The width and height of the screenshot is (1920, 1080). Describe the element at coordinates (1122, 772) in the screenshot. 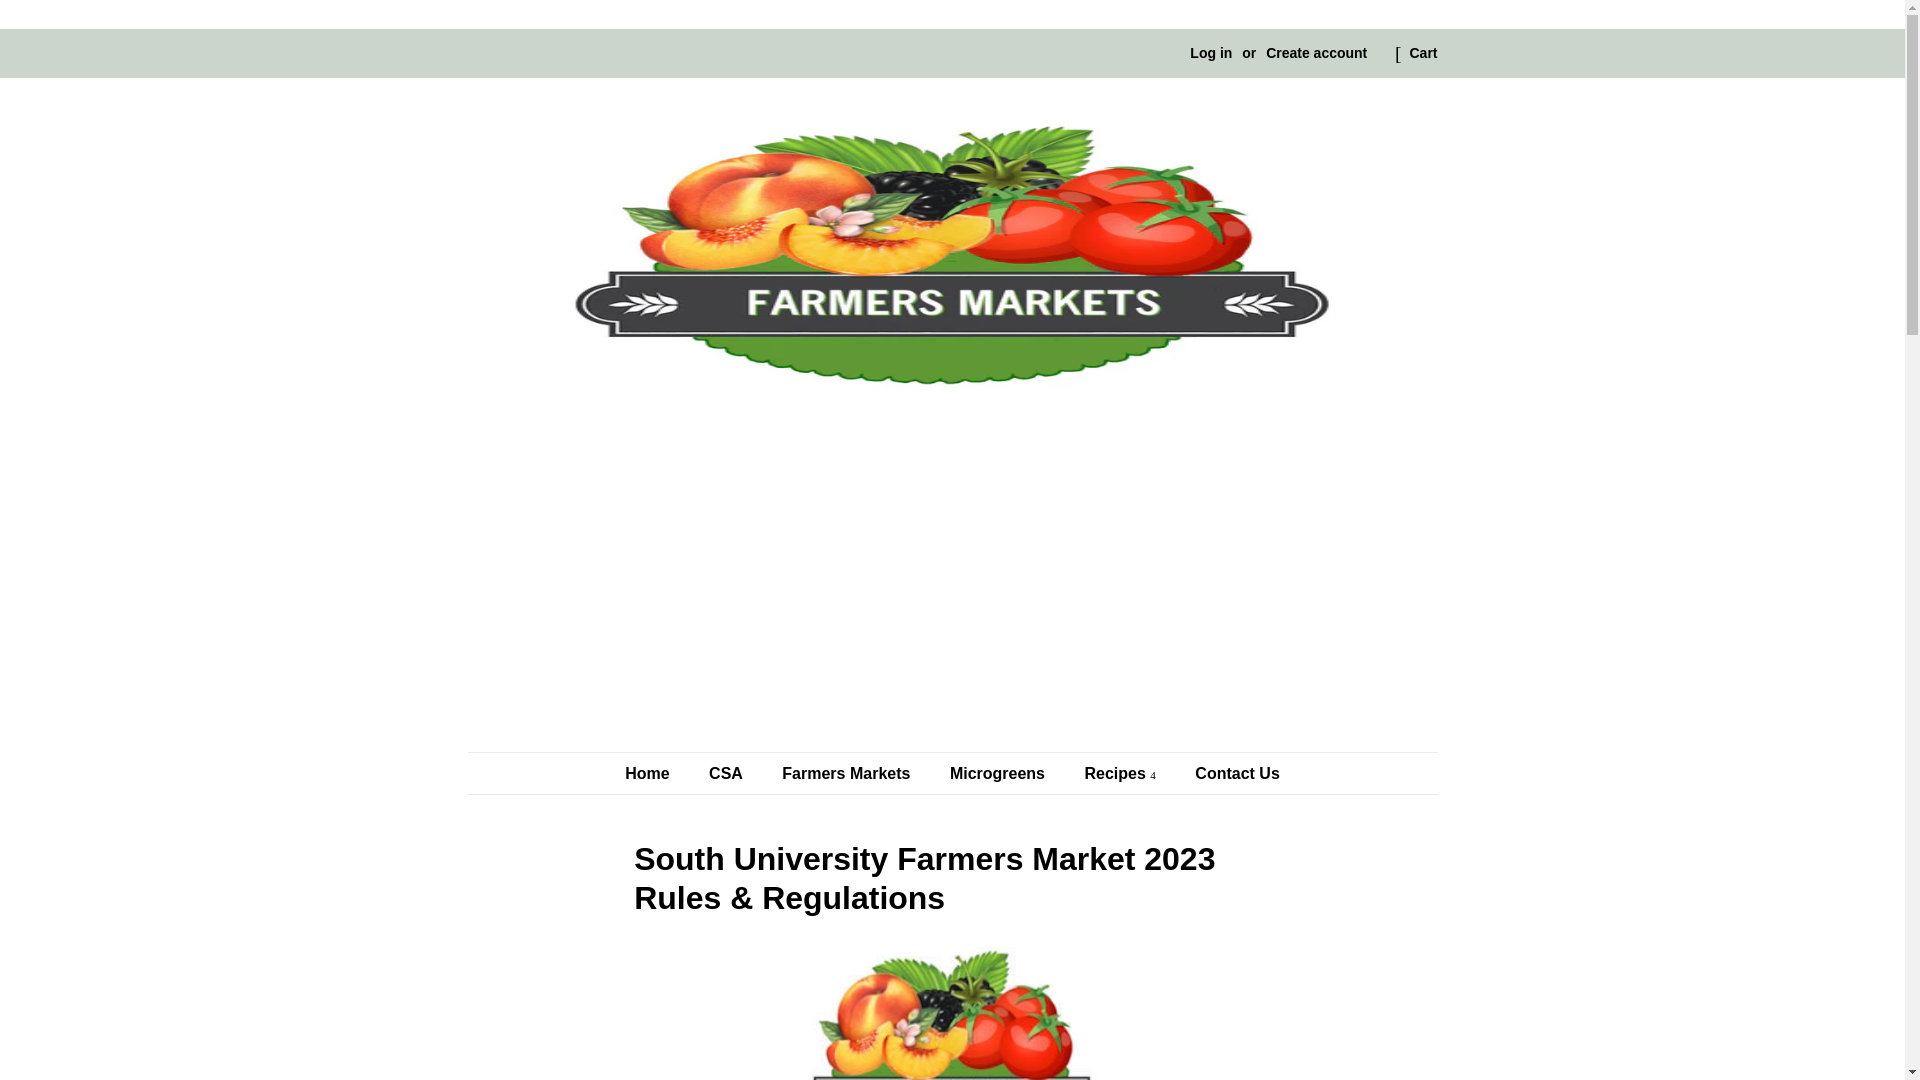

I see `Recipes` at that location.